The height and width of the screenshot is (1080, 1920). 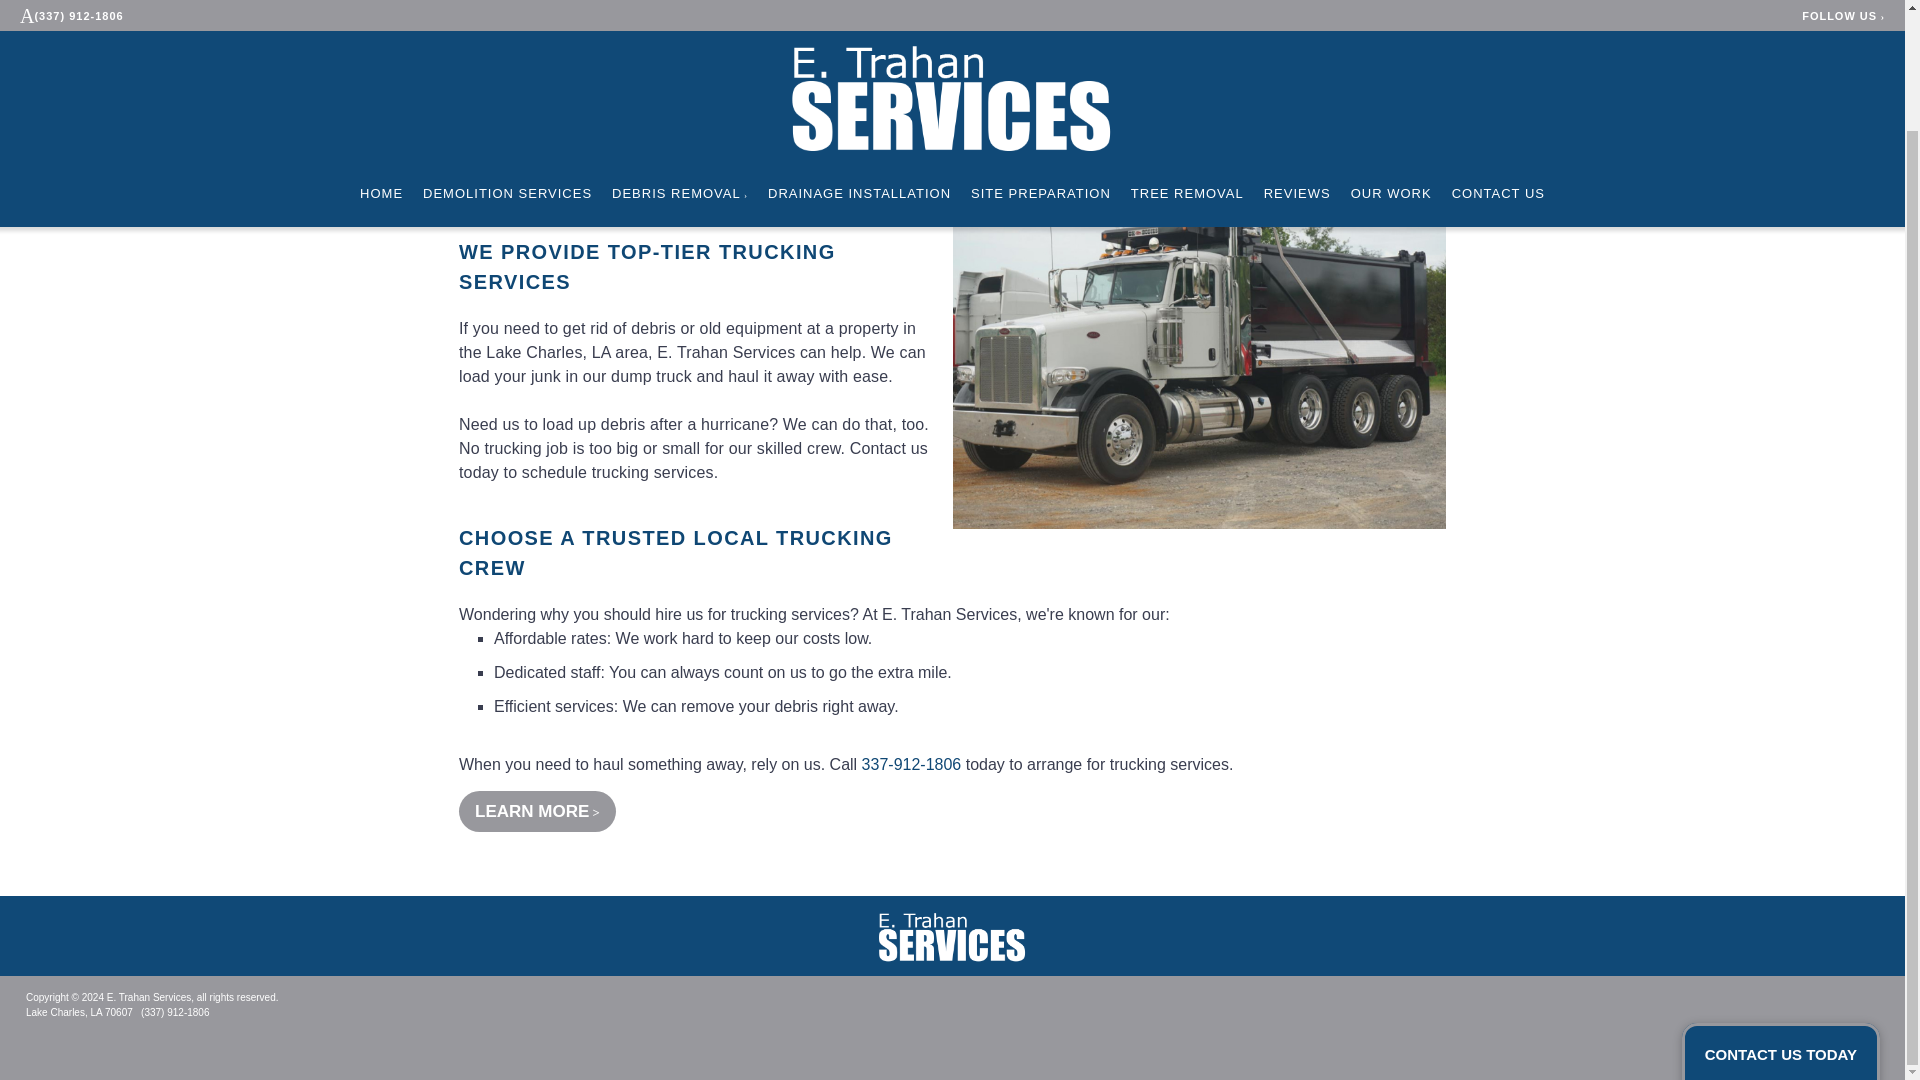 I want to click on HOME, so click(x=382, y=60).